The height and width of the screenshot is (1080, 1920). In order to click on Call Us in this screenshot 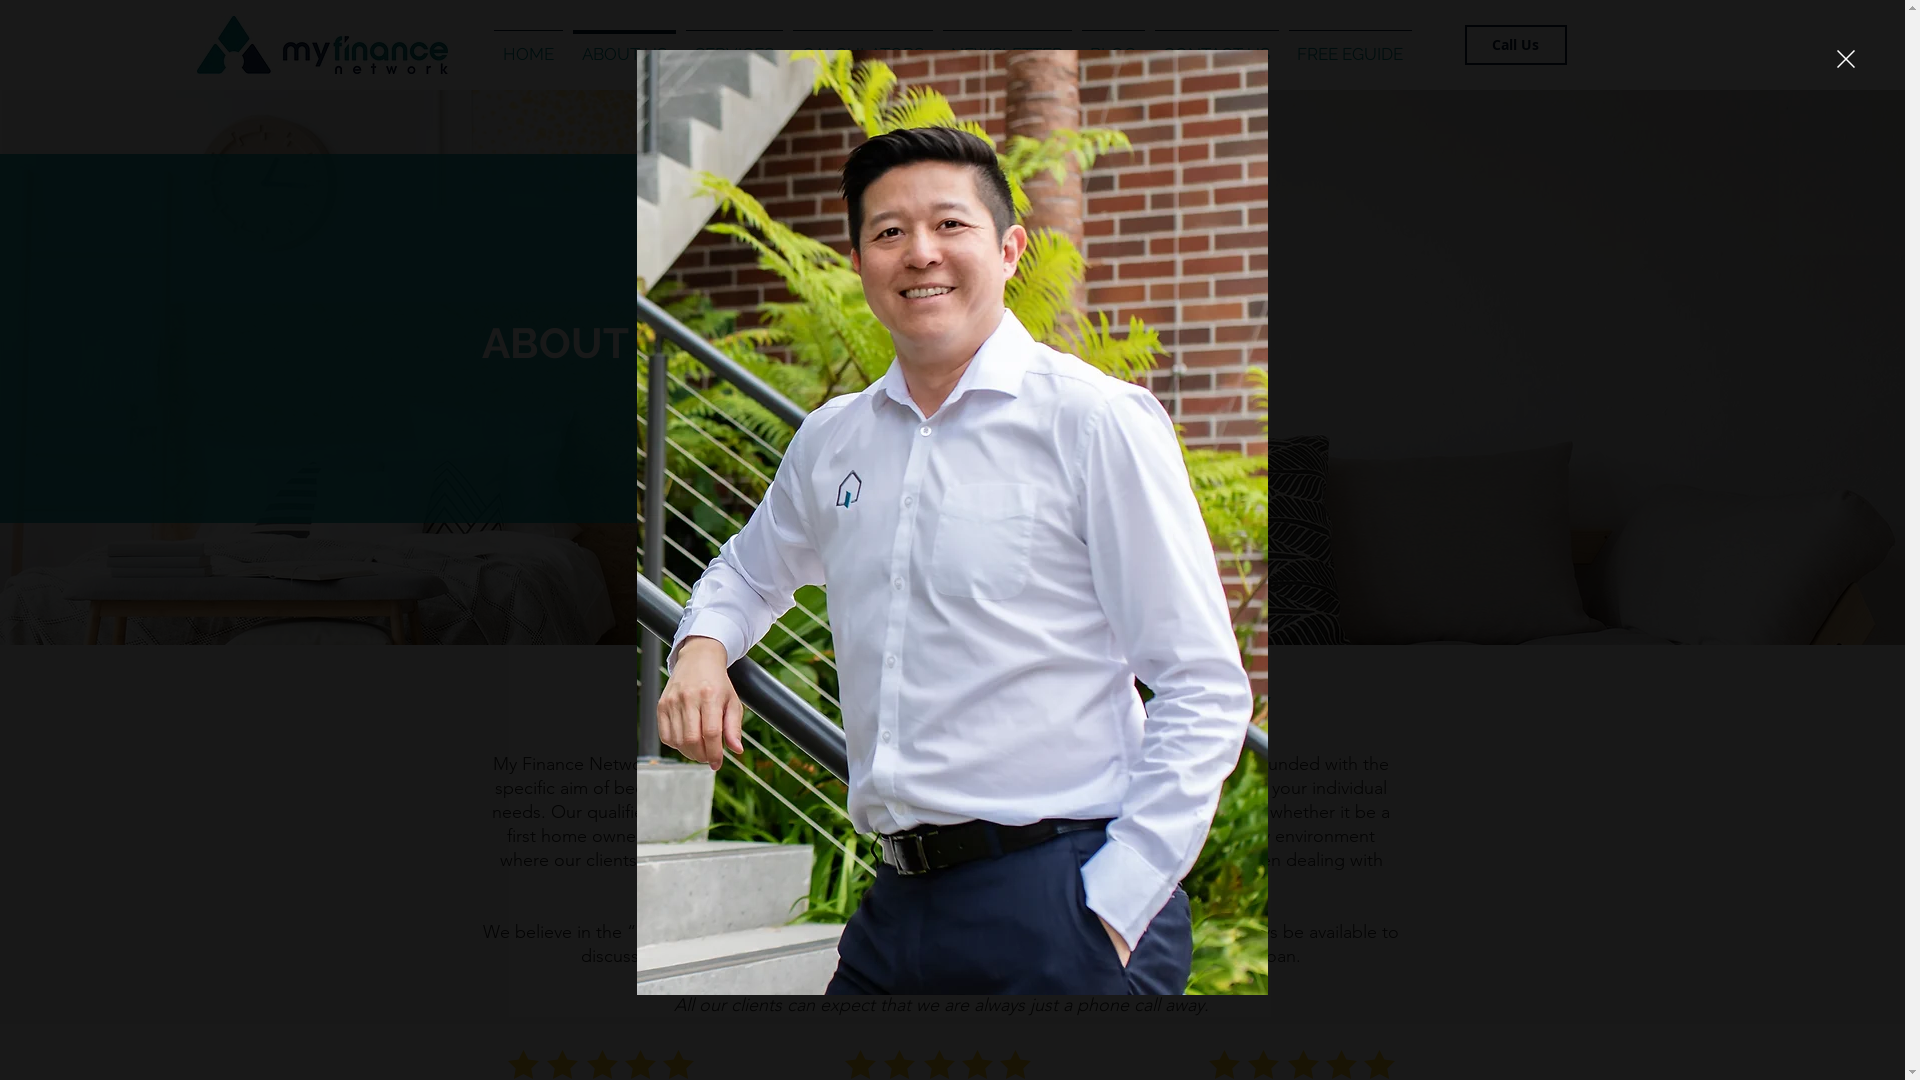, I will do `click(1515, 44)`.